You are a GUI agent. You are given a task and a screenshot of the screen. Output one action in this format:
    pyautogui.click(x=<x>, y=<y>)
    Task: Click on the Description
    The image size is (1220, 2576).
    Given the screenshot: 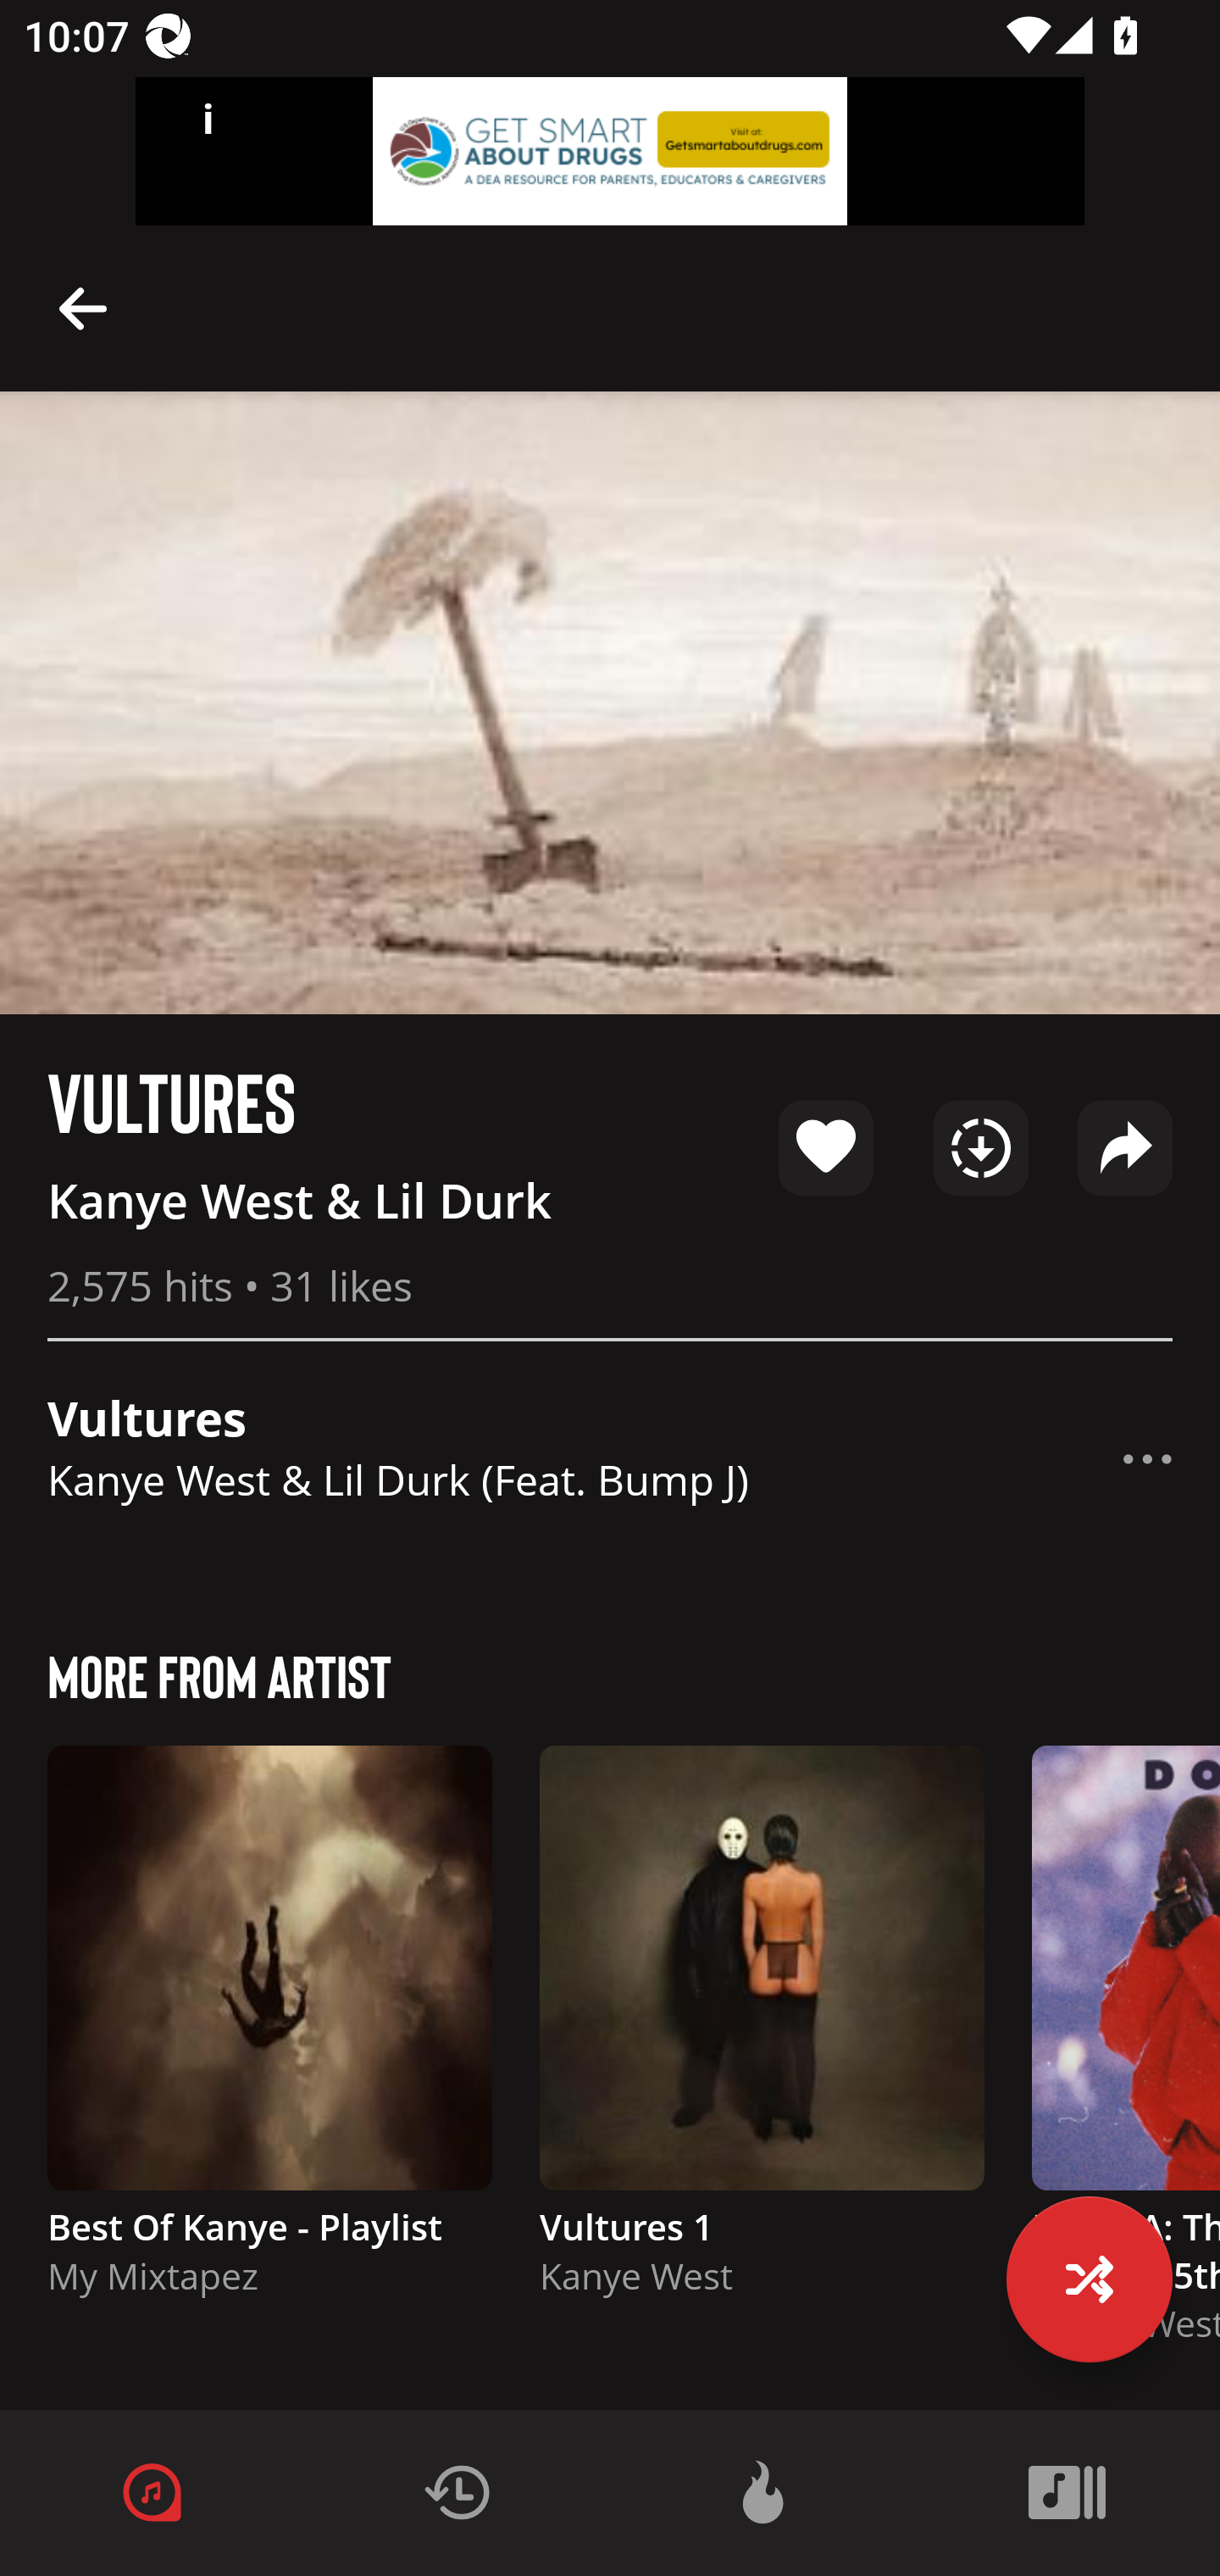 What is the action you would take?
    pyautogui.click(x=83, y=307)
    